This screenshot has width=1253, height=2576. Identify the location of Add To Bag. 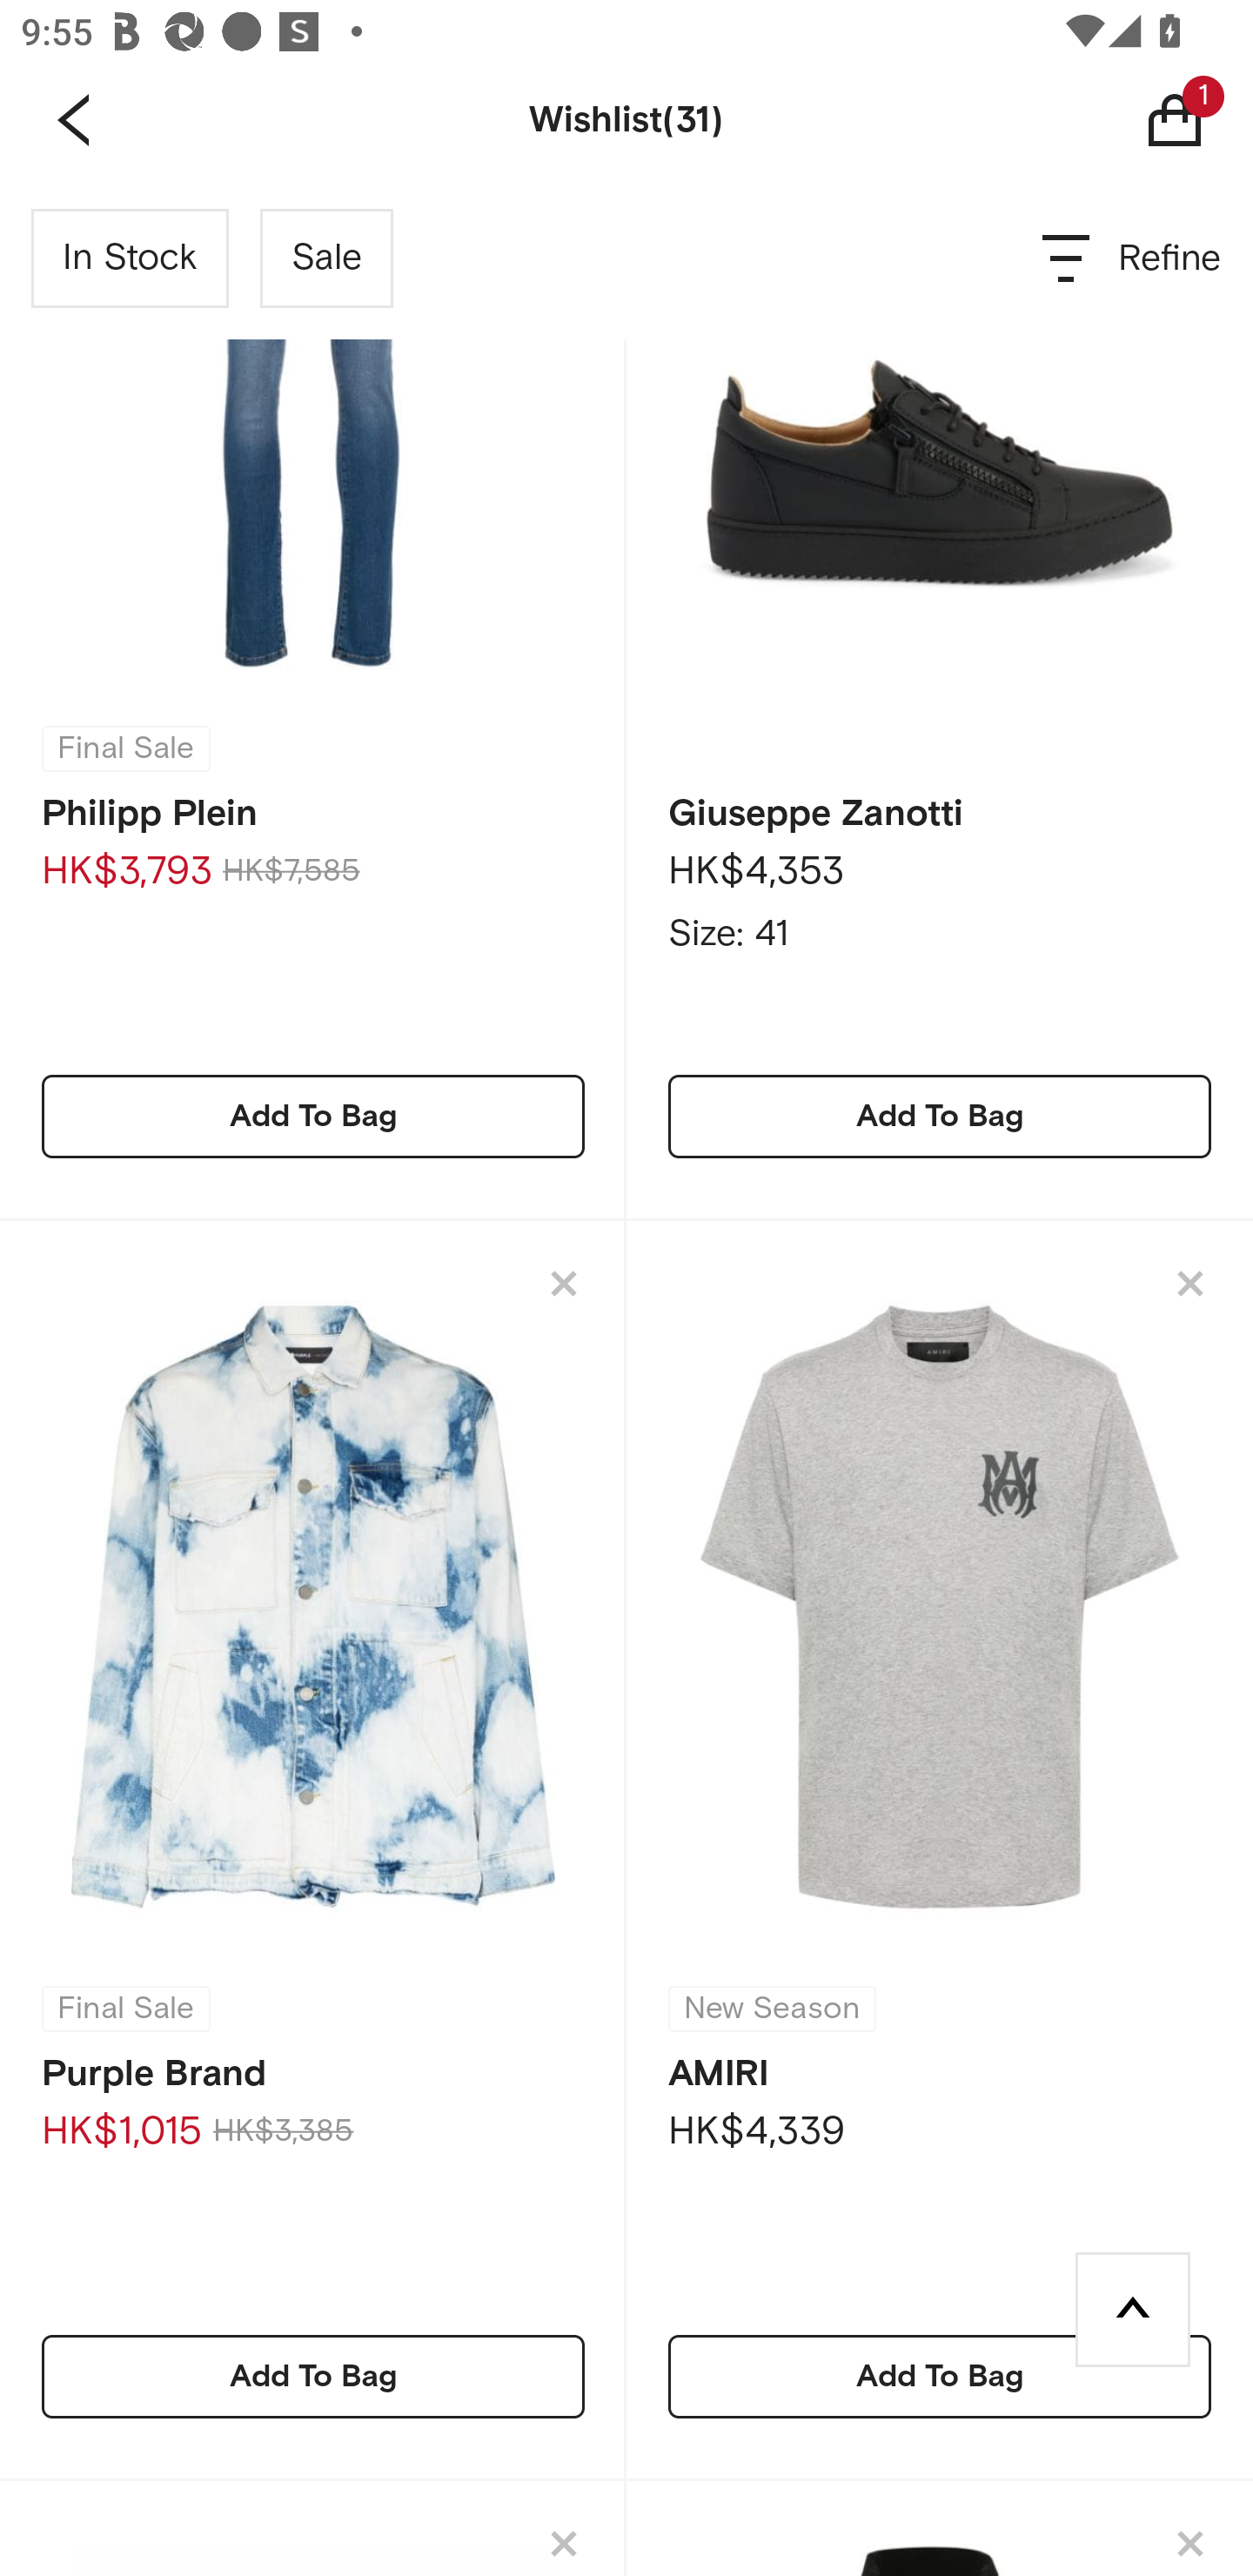
(940, 2376).